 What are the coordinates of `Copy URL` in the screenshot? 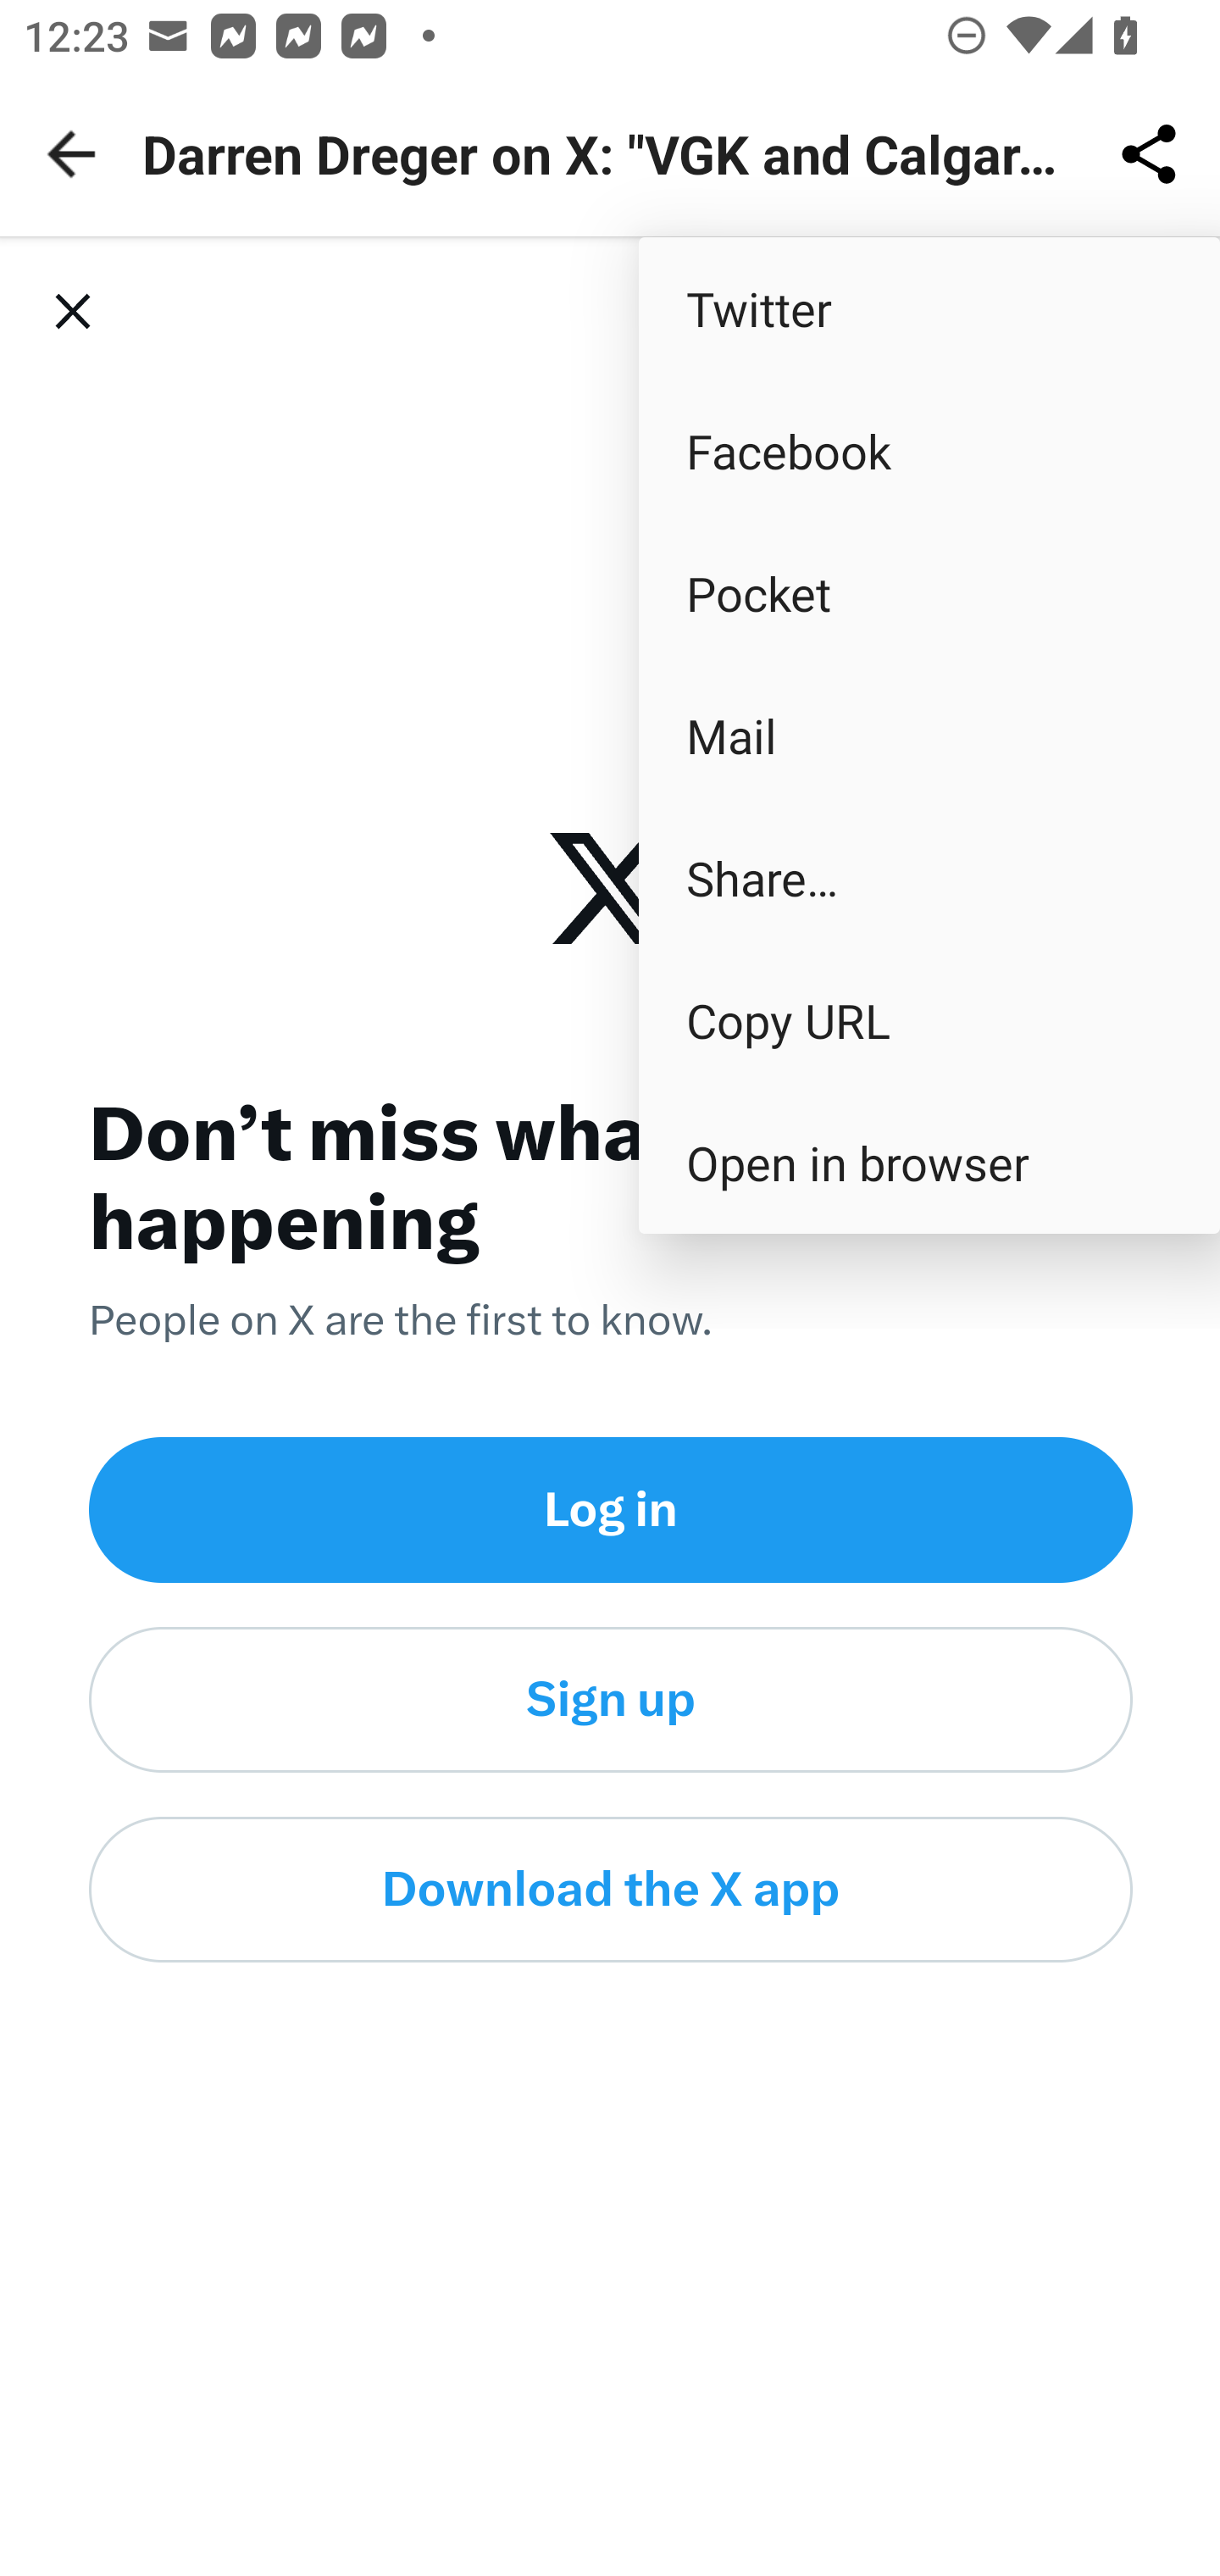 It's located at (929, 1019).